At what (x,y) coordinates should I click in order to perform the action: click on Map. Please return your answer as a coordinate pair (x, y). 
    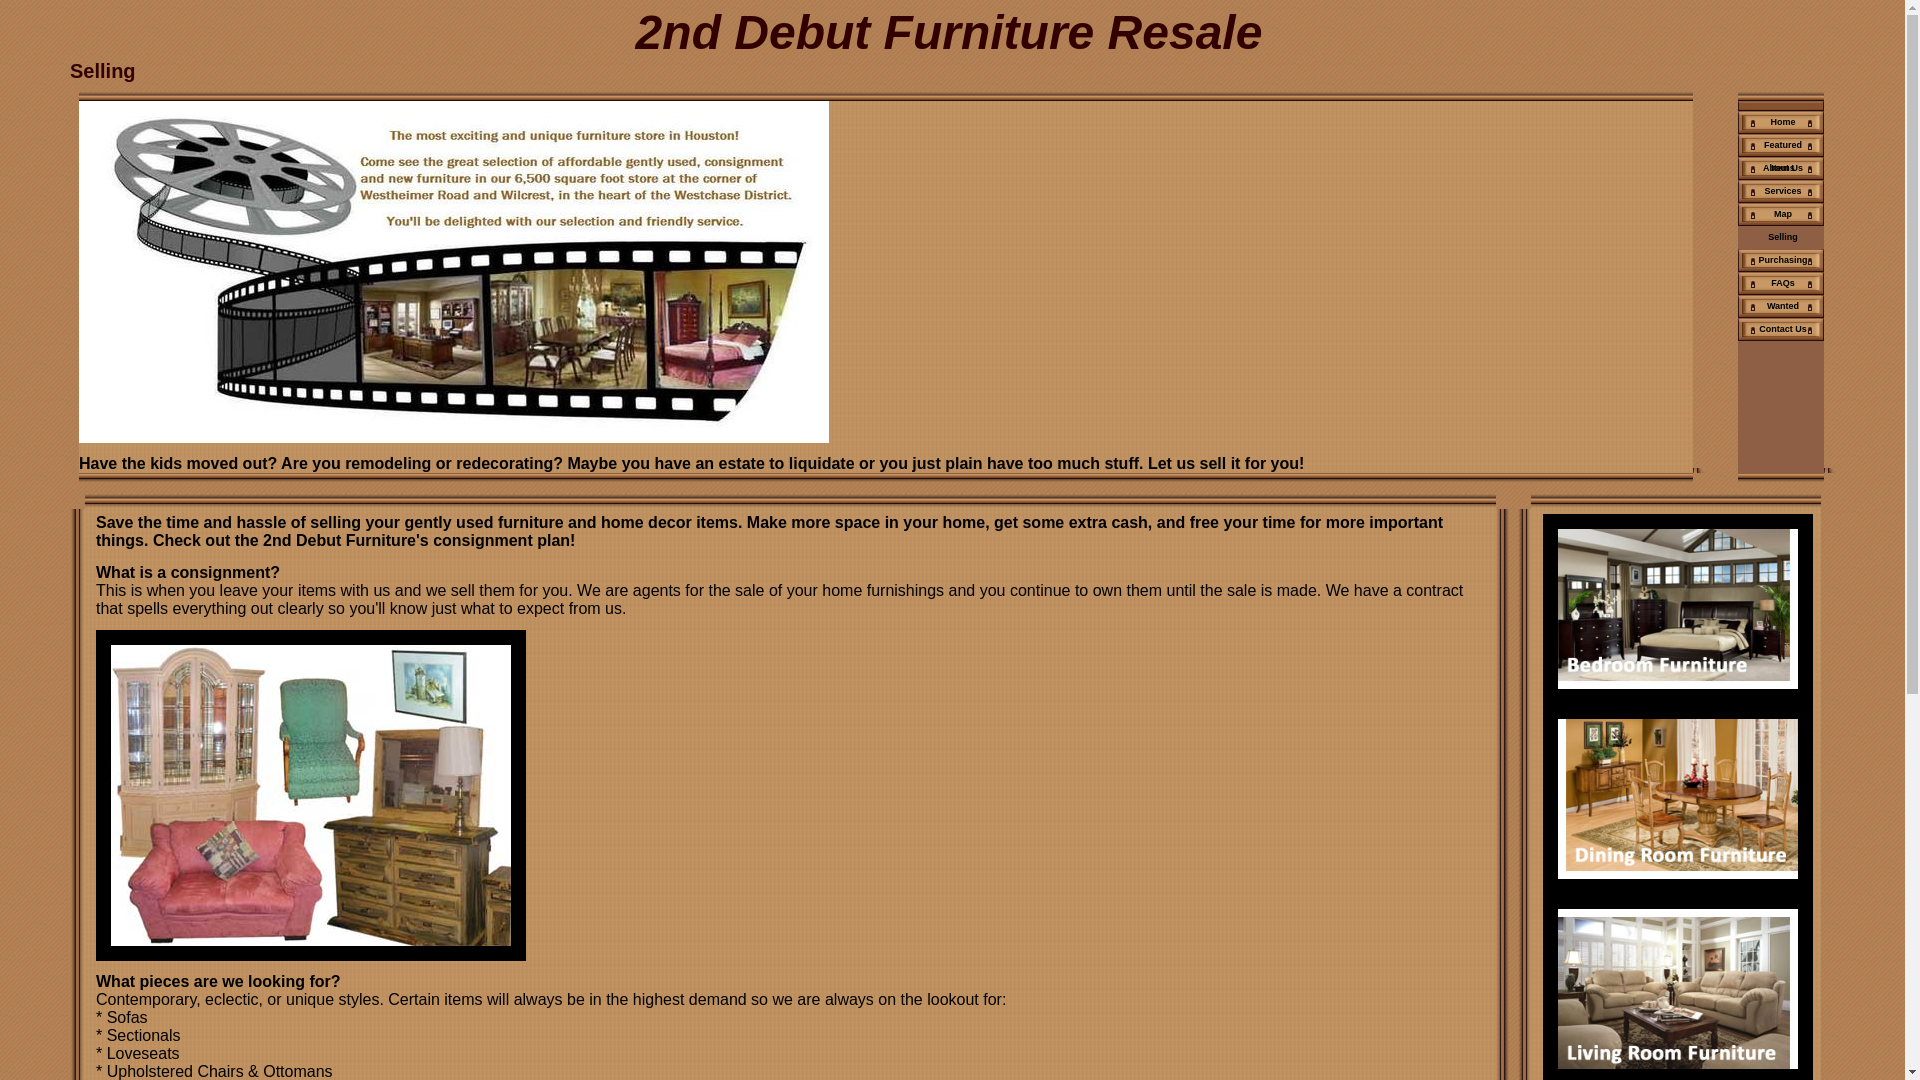
    Looking at the image, I should click on (1781, 214).